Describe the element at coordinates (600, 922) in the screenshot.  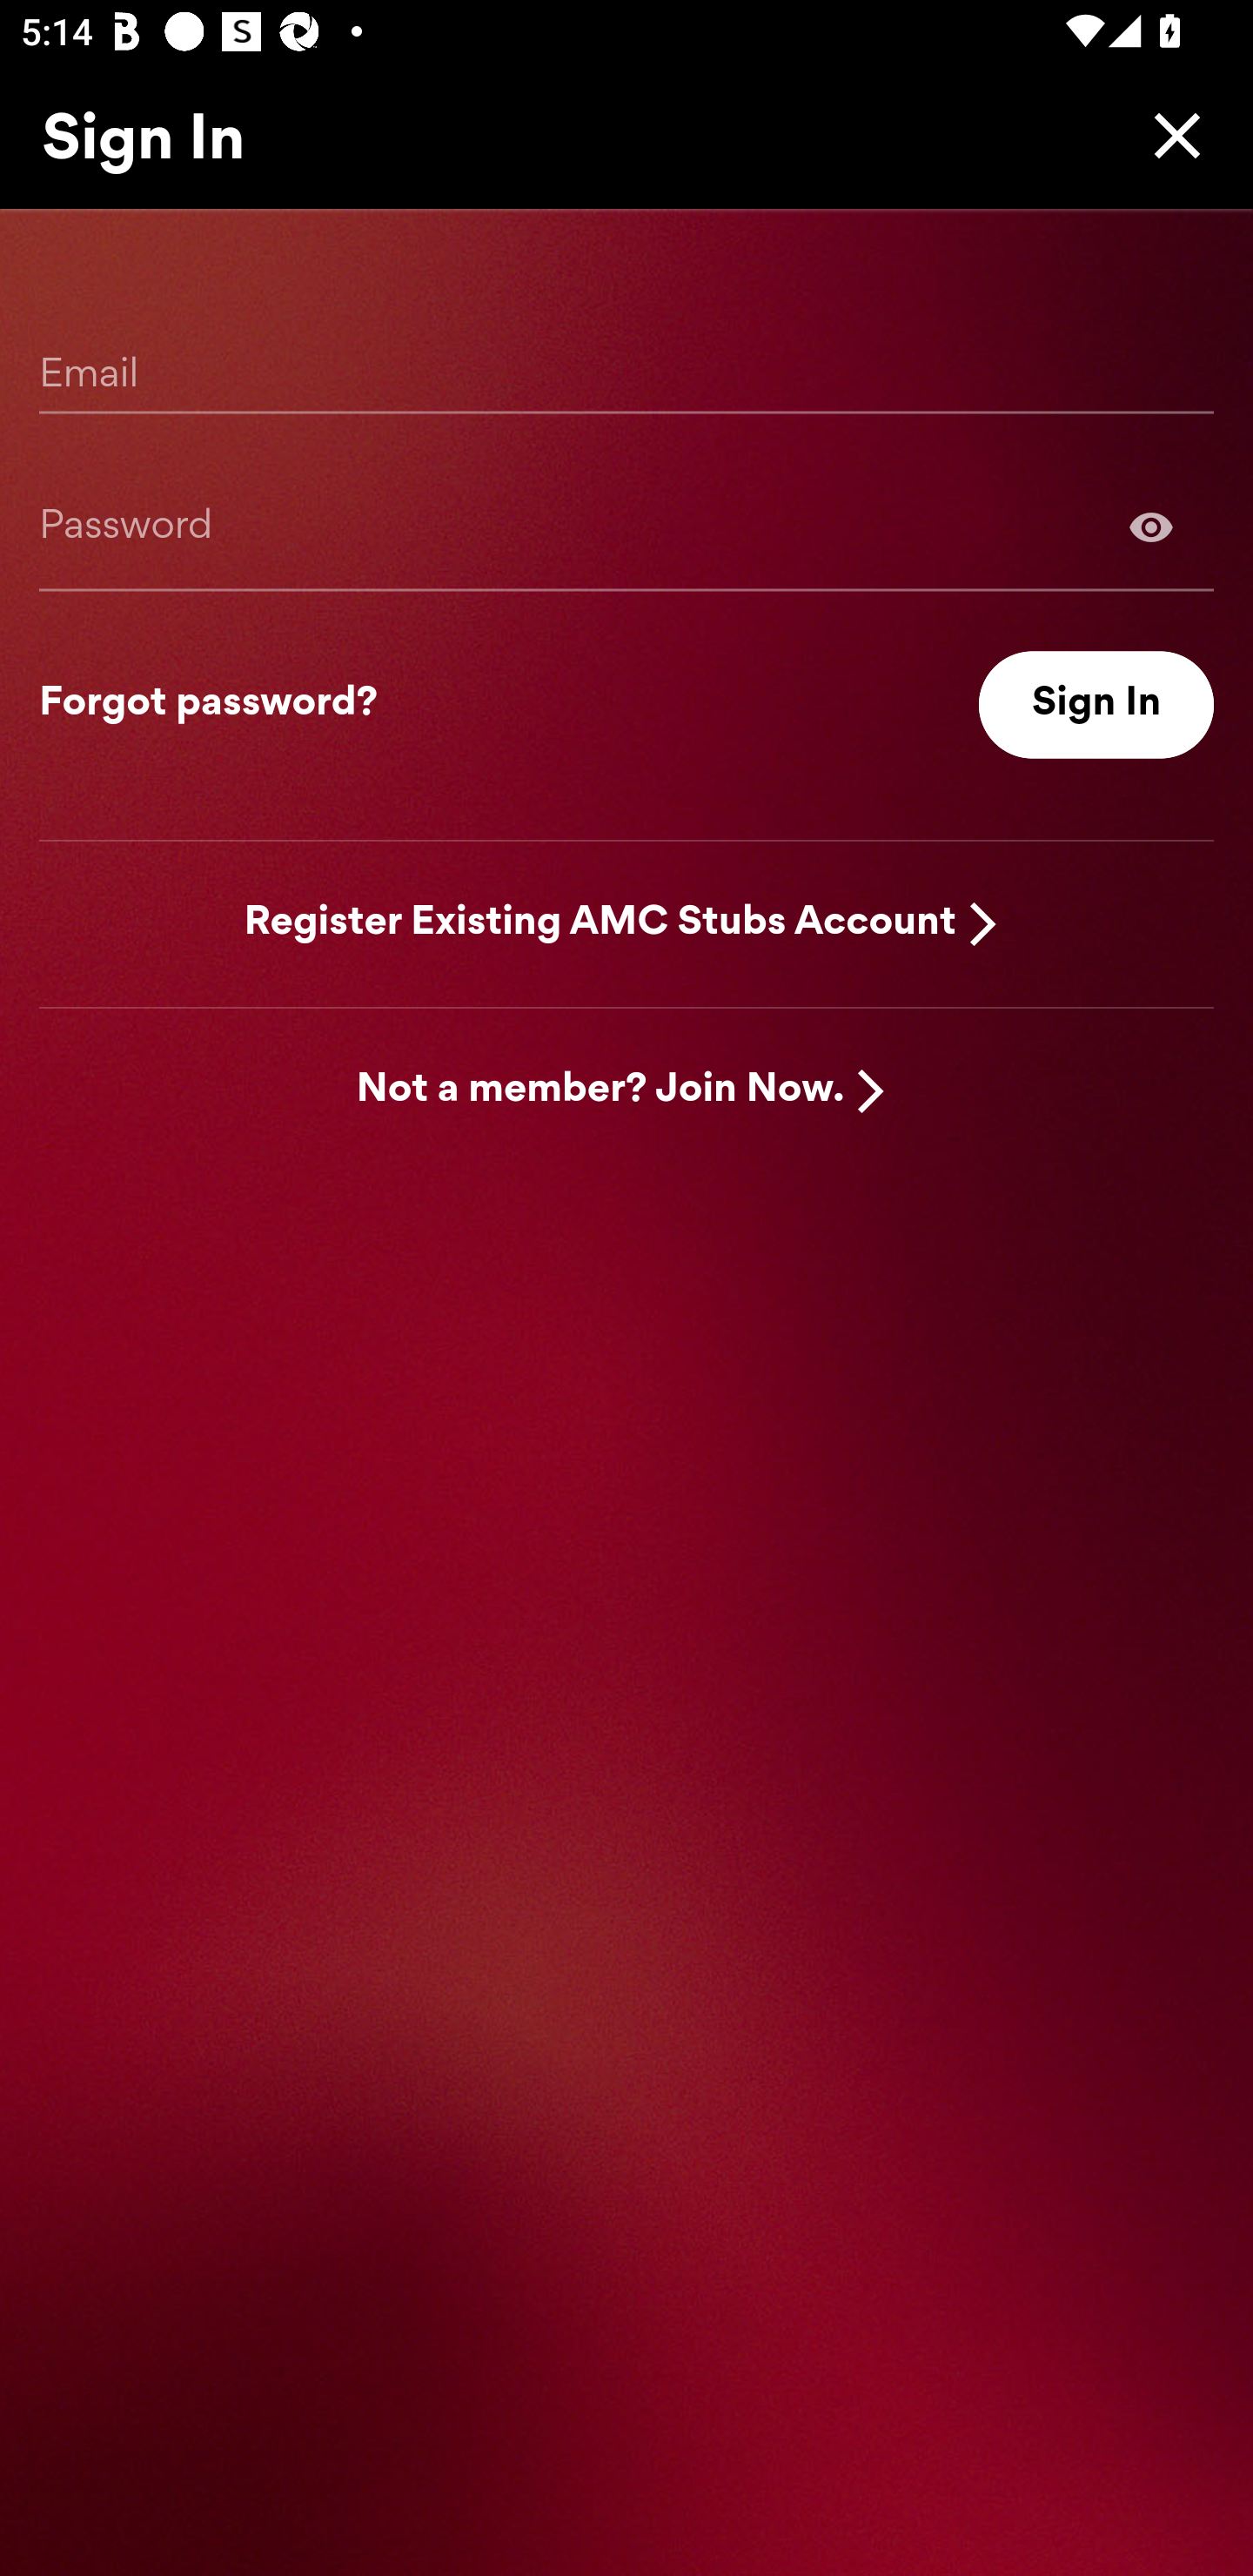
I see `Register Existing AMC Stubs Account` at that location.